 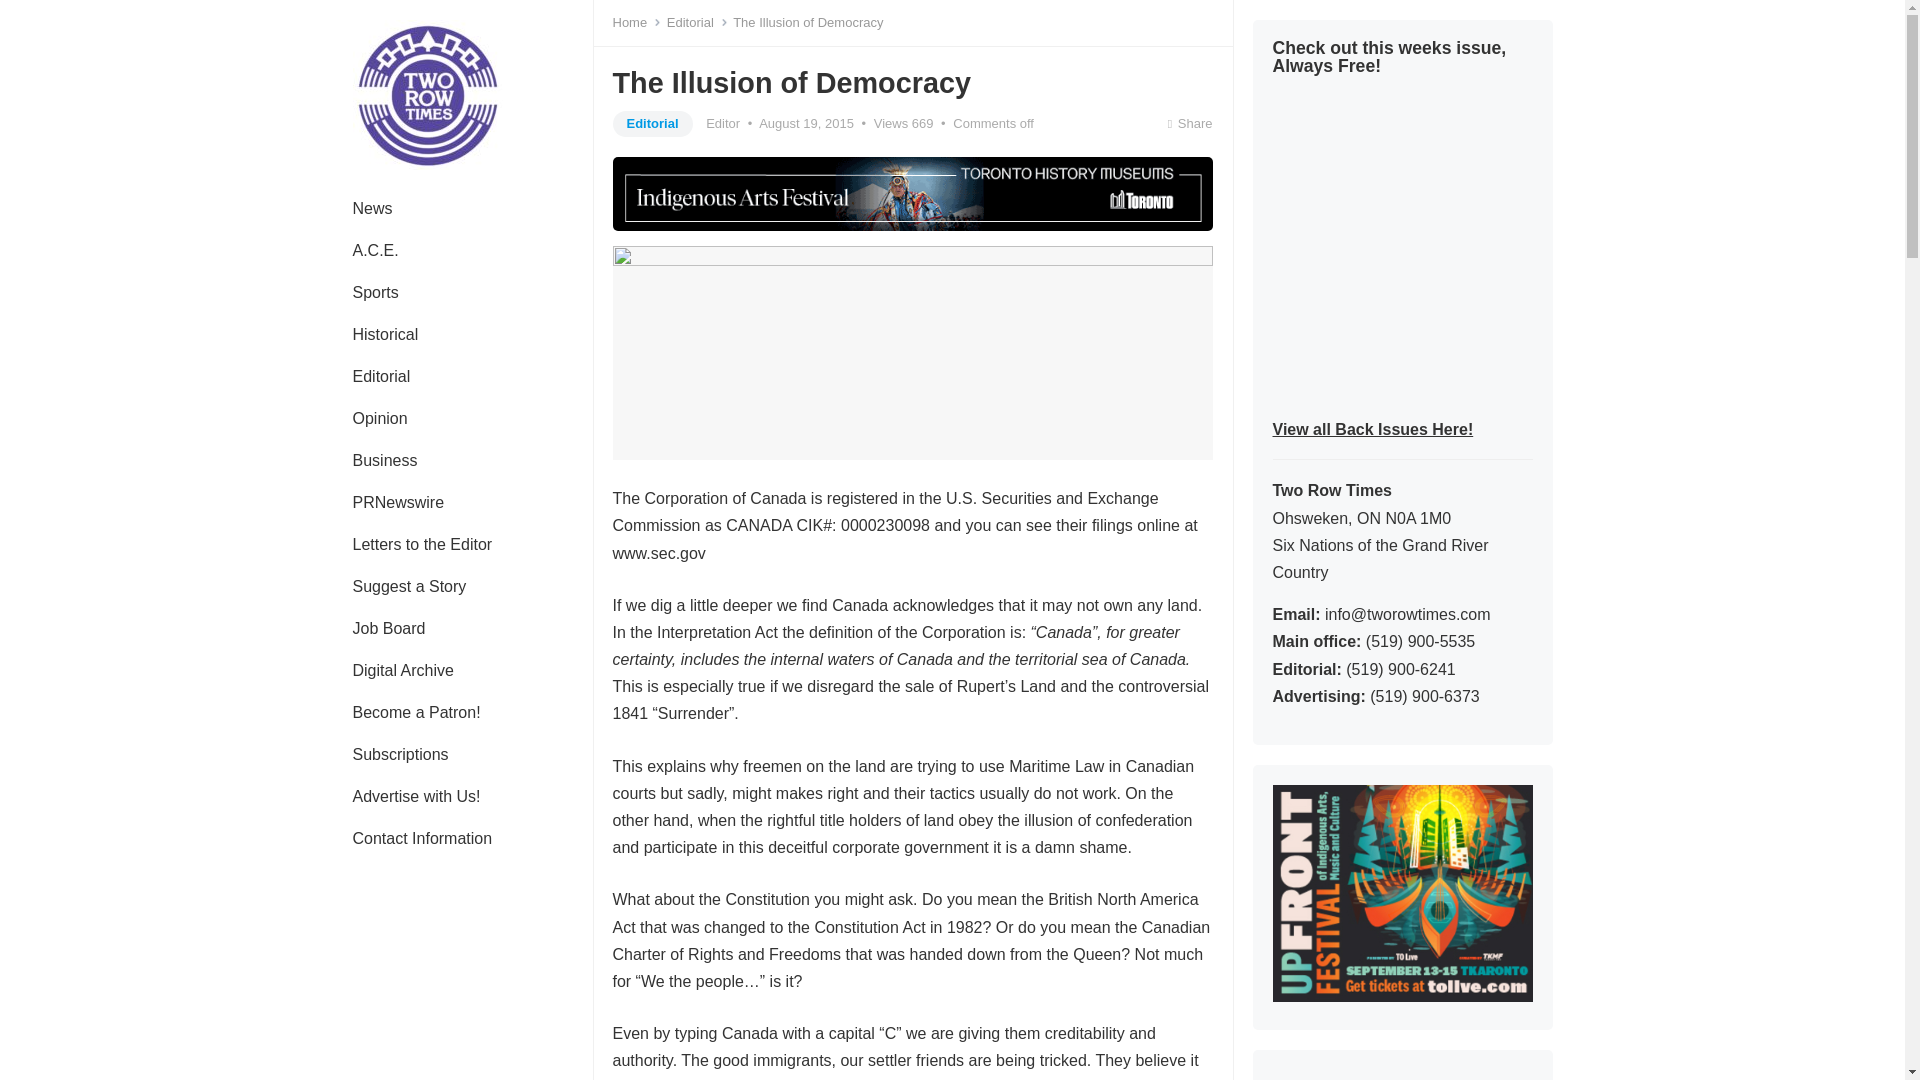 I want to click on Posts by Editor, so click(x=722, y=122).